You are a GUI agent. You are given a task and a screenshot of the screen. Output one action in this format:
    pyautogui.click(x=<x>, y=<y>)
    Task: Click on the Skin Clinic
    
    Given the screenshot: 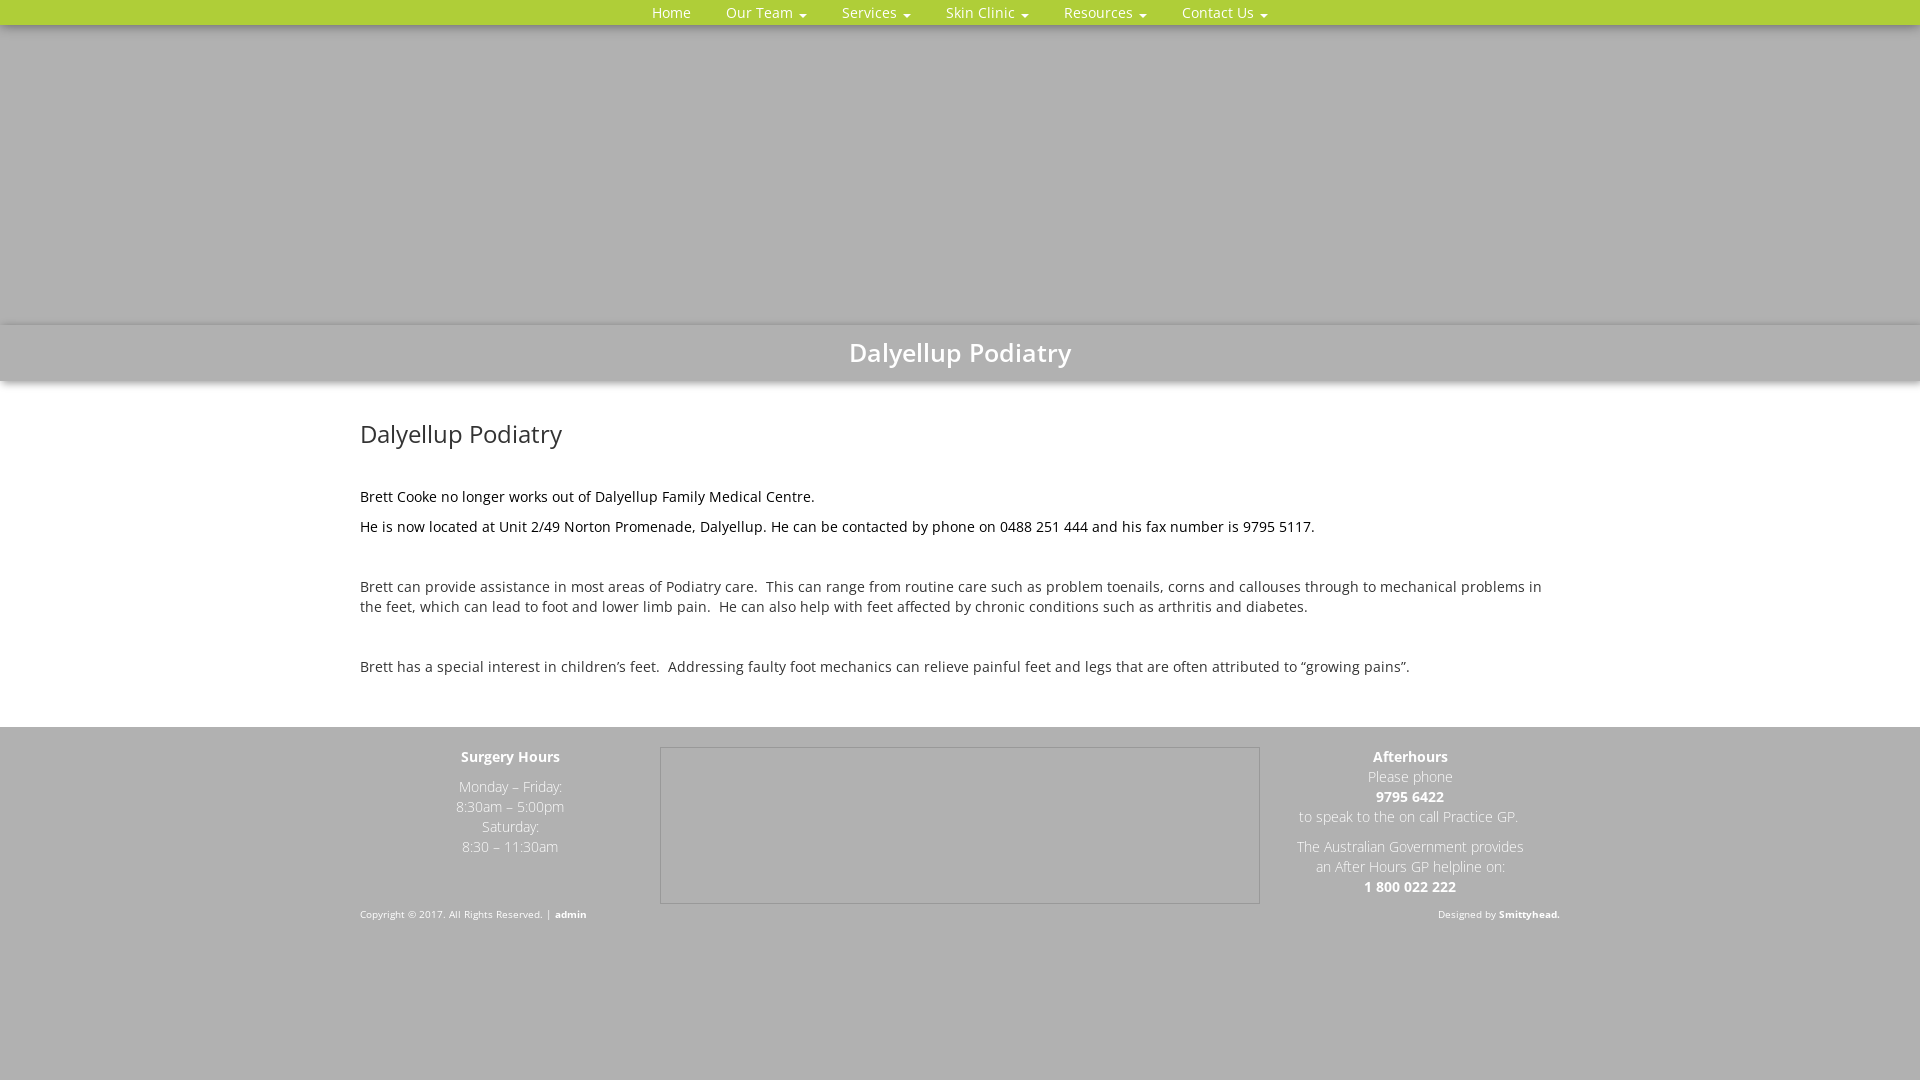 What is the action you would take?
    pyautogui.click(x=988, y=12)
    